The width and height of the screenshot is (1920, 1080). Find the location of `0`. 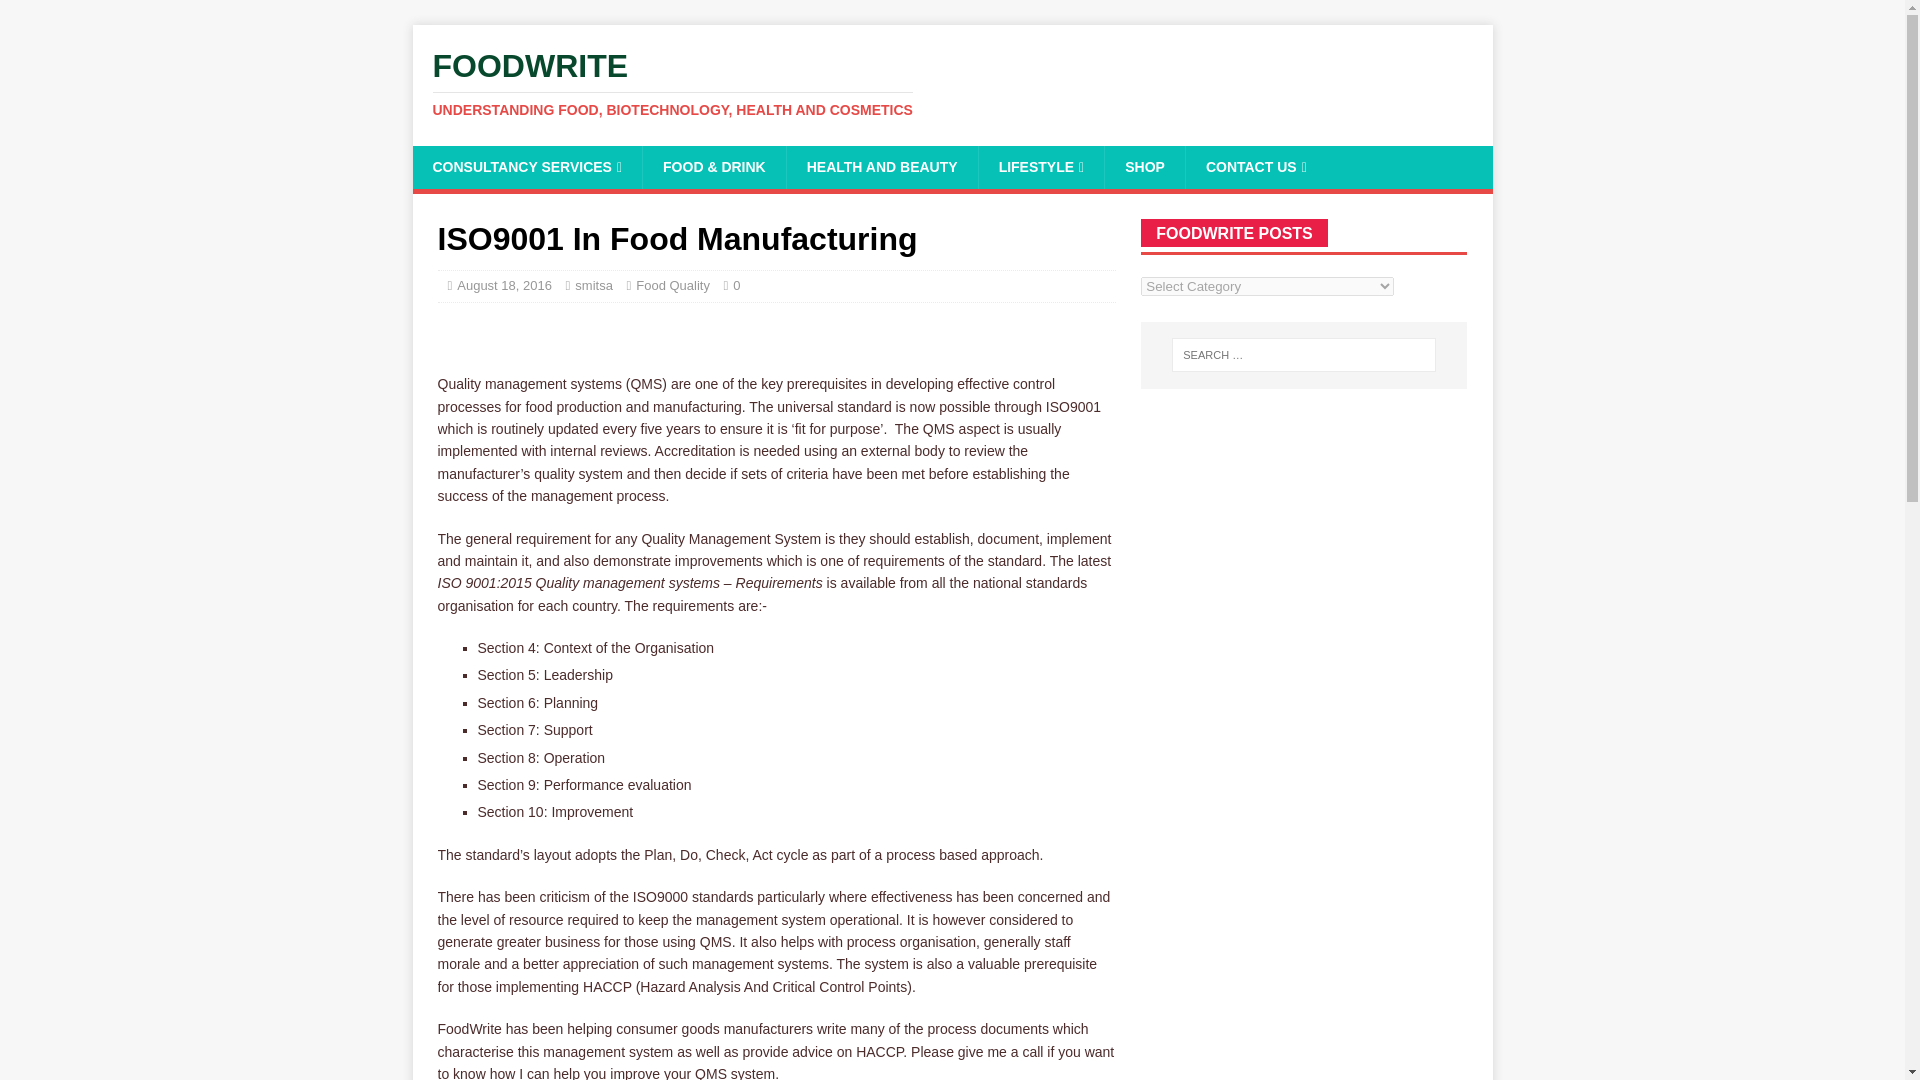

0 is located at coordinates (736, 284).